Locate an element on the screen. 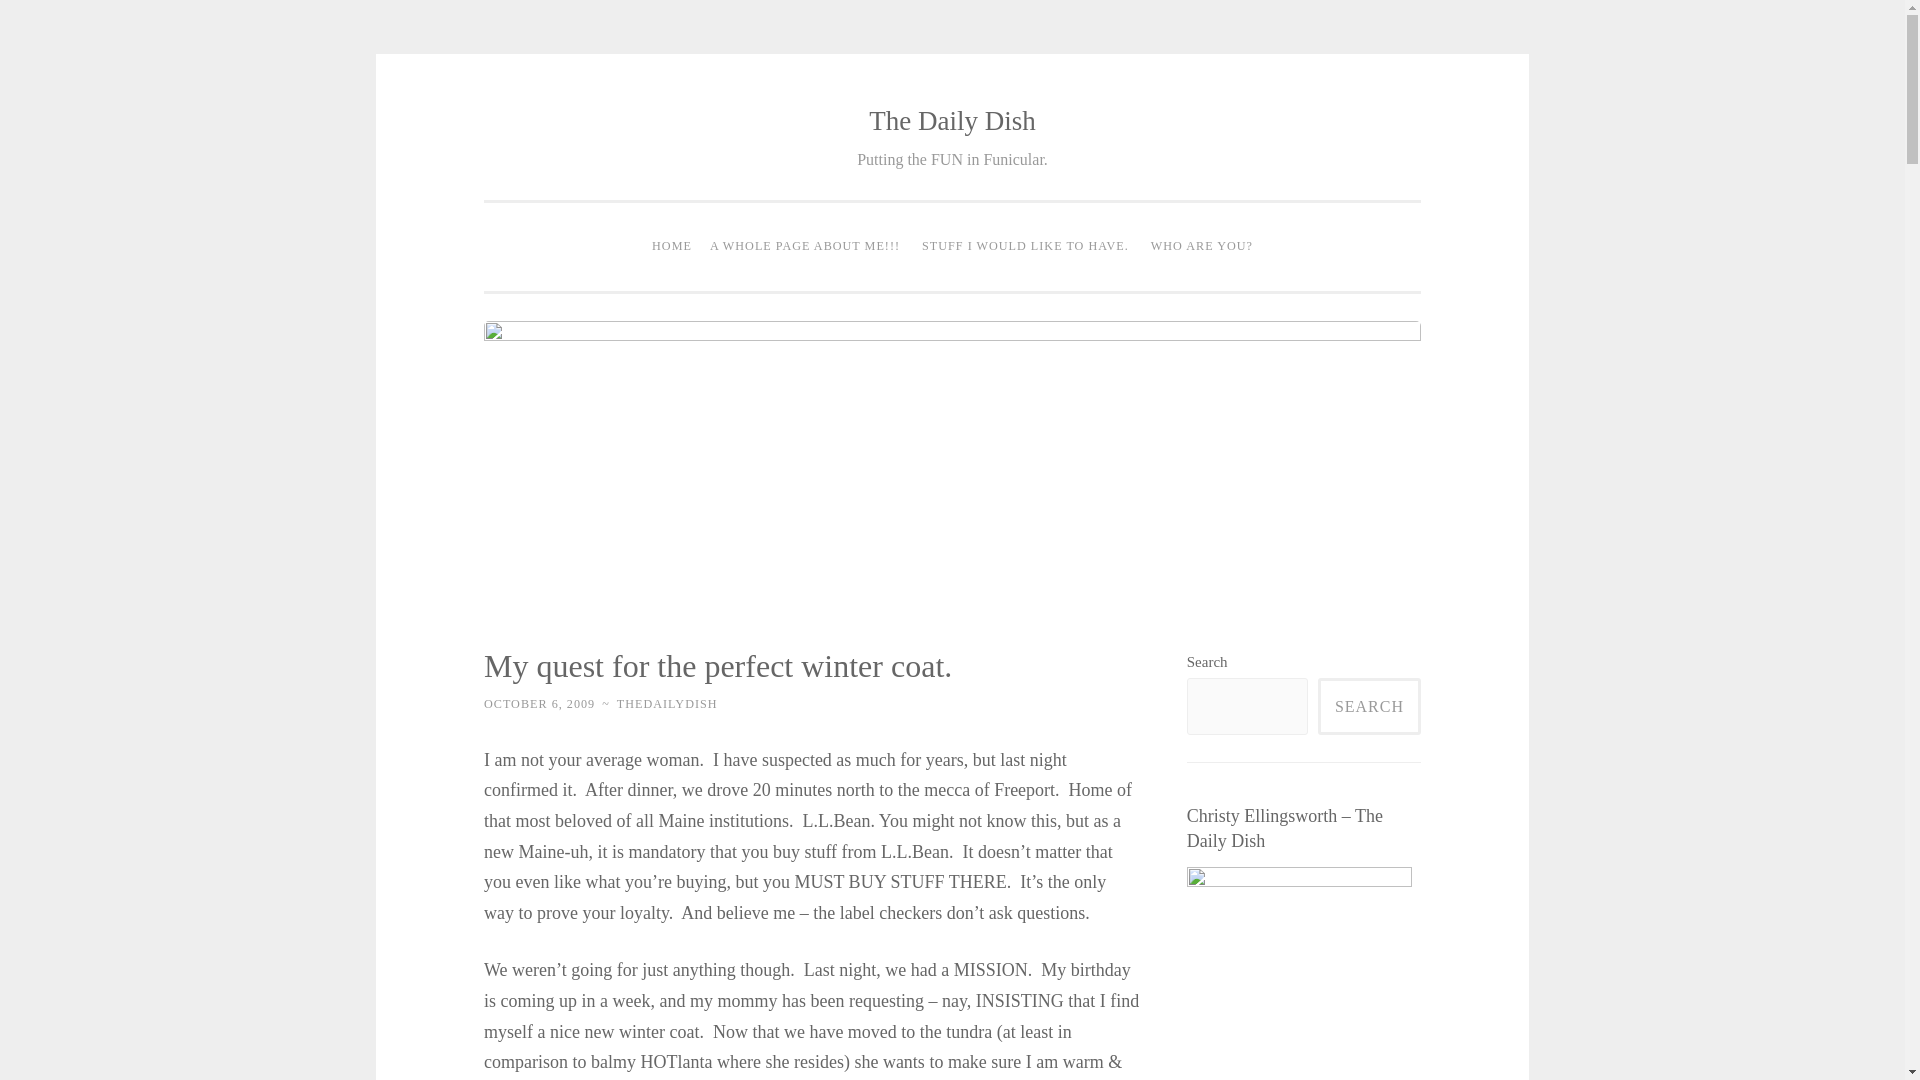  OCTOBER 6, 2009 is located at coordinates (539, 703).